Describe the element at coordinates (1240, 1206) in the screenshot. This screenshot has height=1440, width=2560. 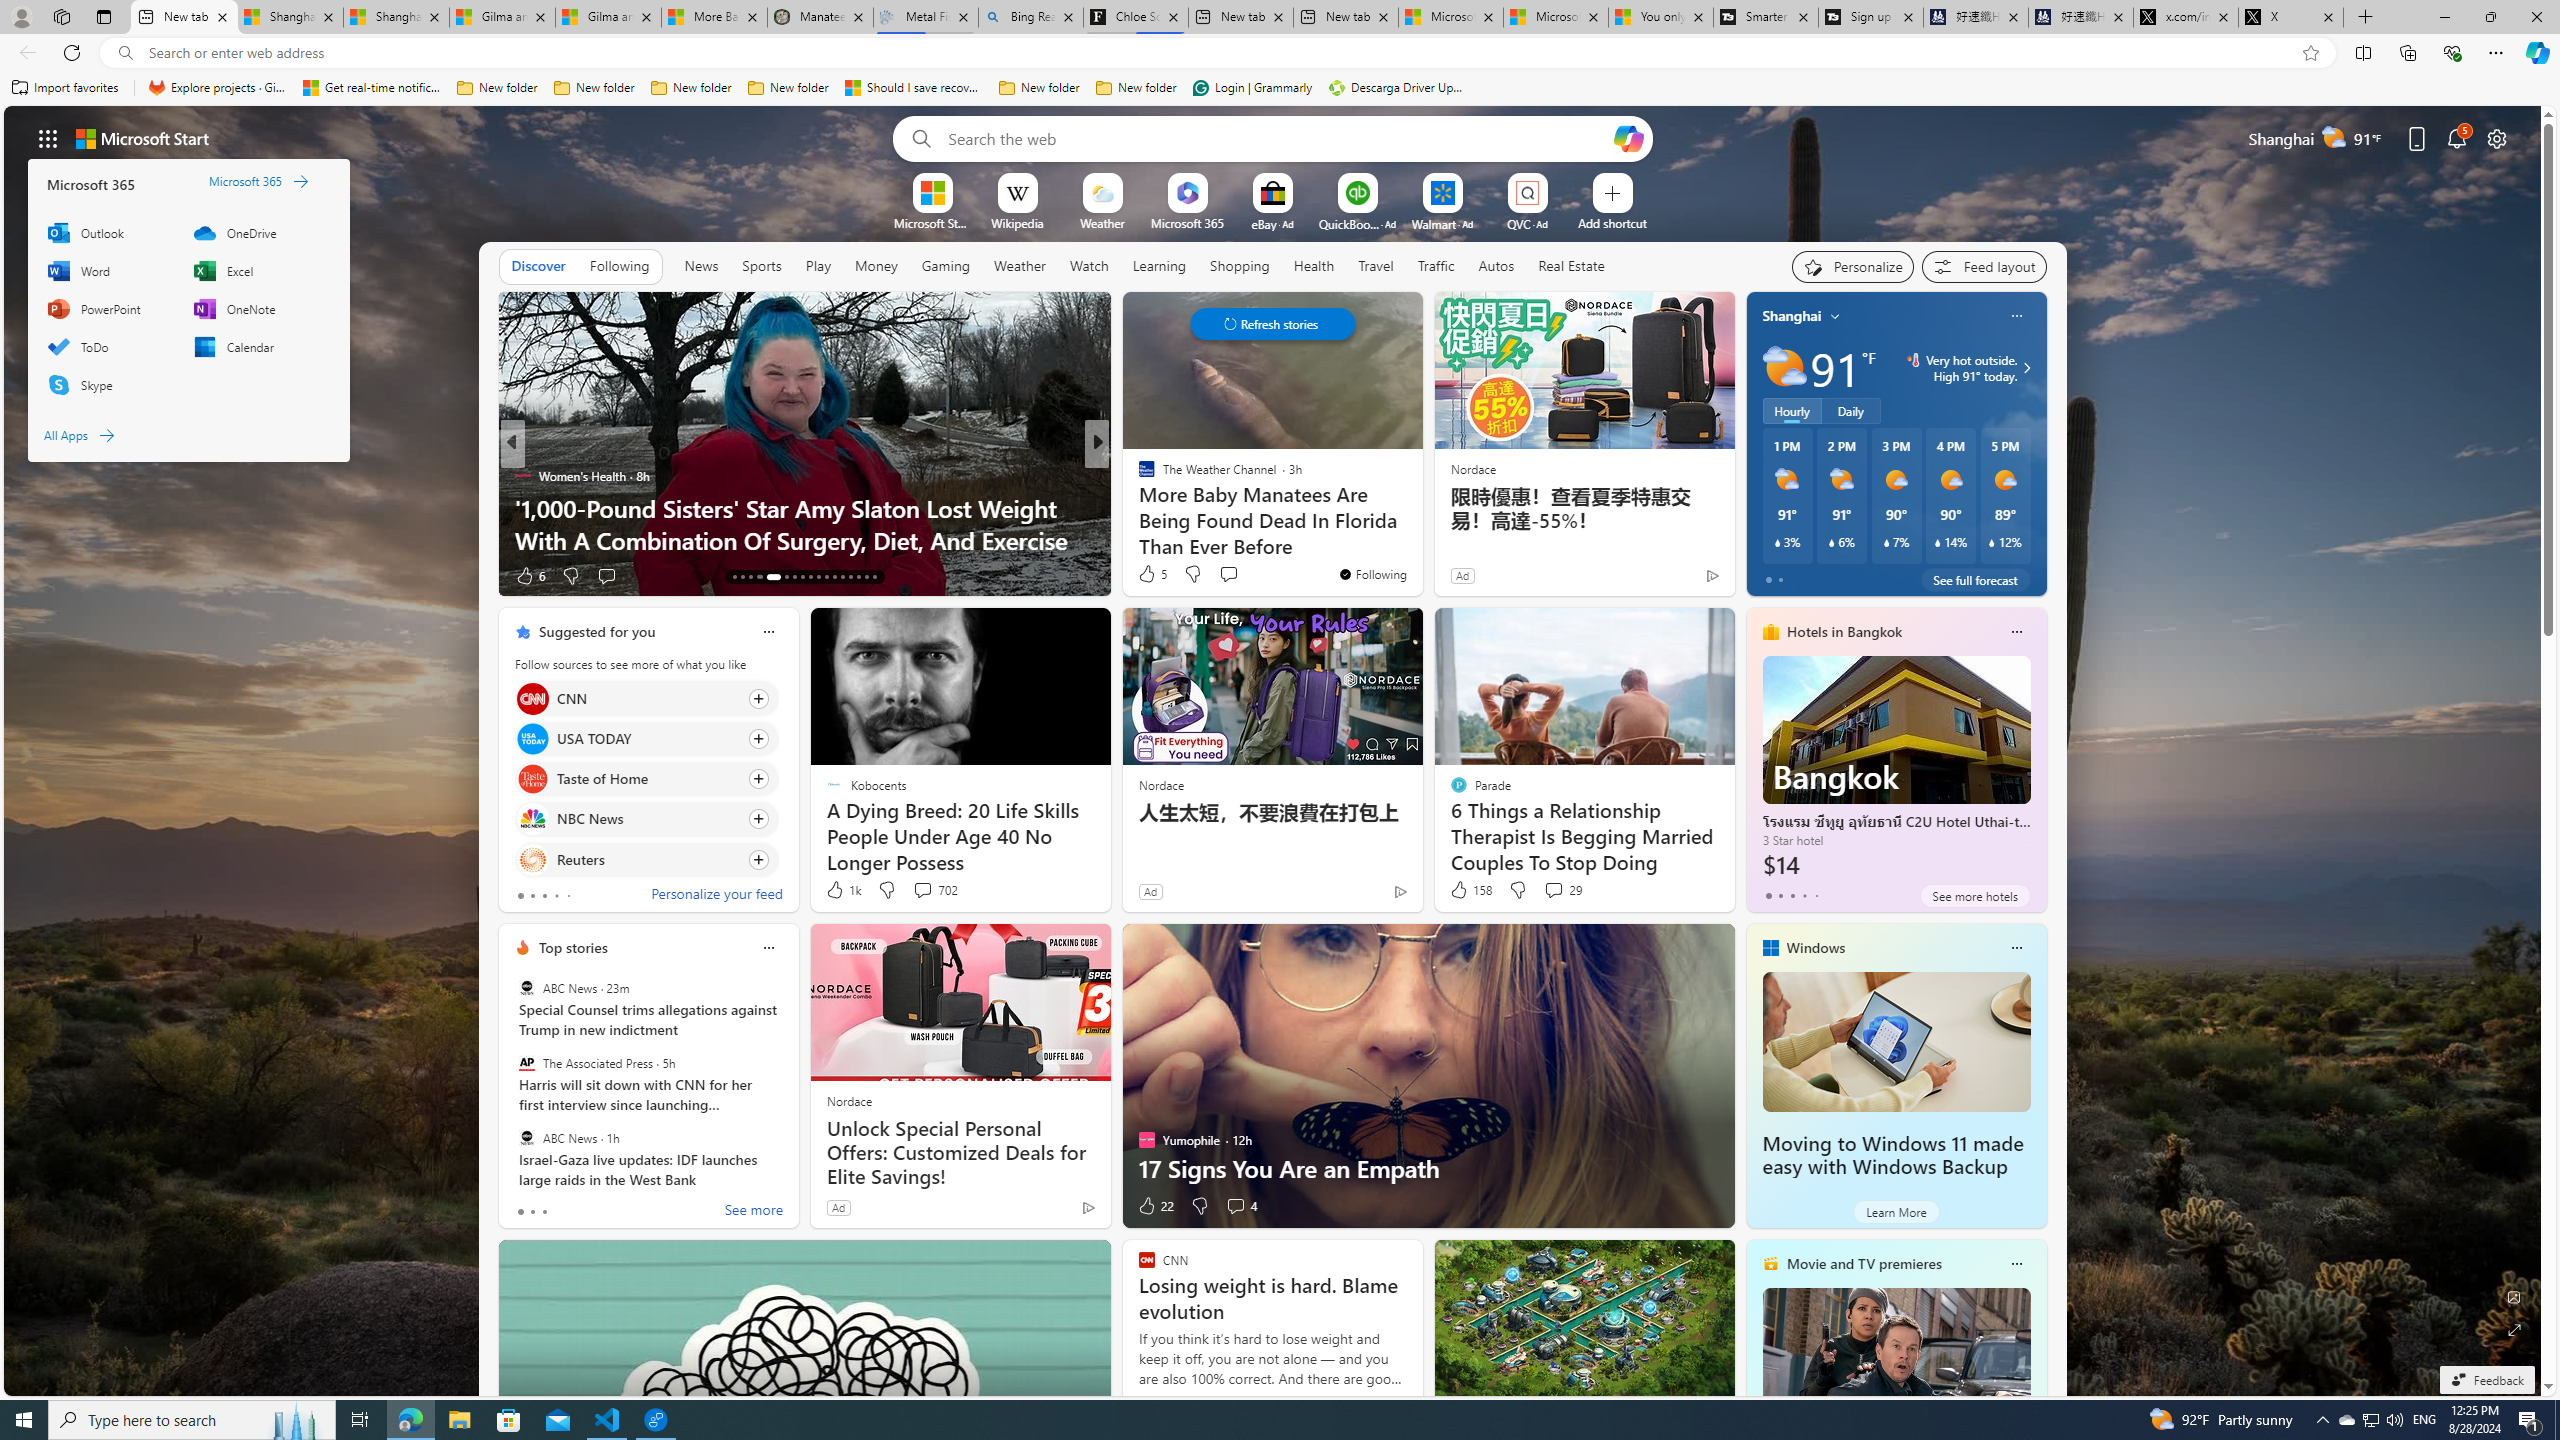
I see `View comments 4 Comment` at that location.